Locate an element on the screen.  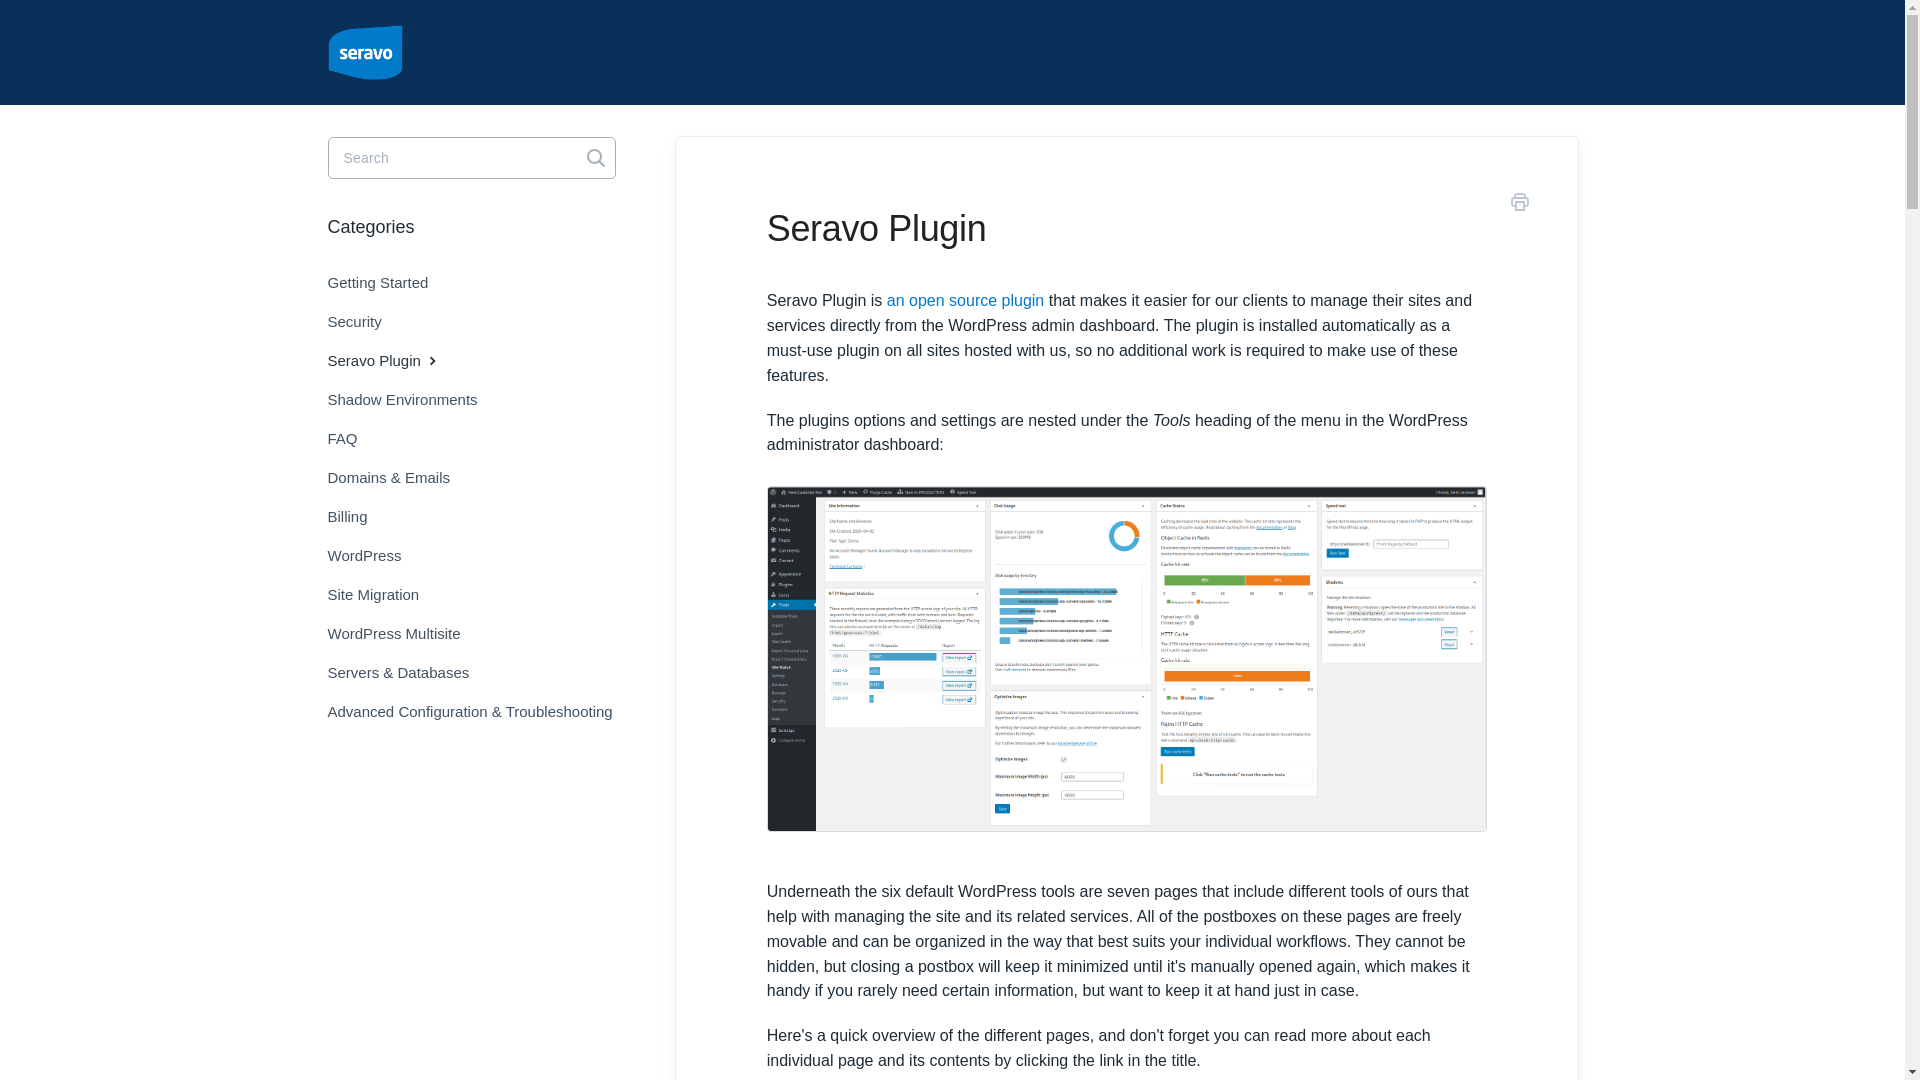
an open source plugin is located at coordinates (966, 300).